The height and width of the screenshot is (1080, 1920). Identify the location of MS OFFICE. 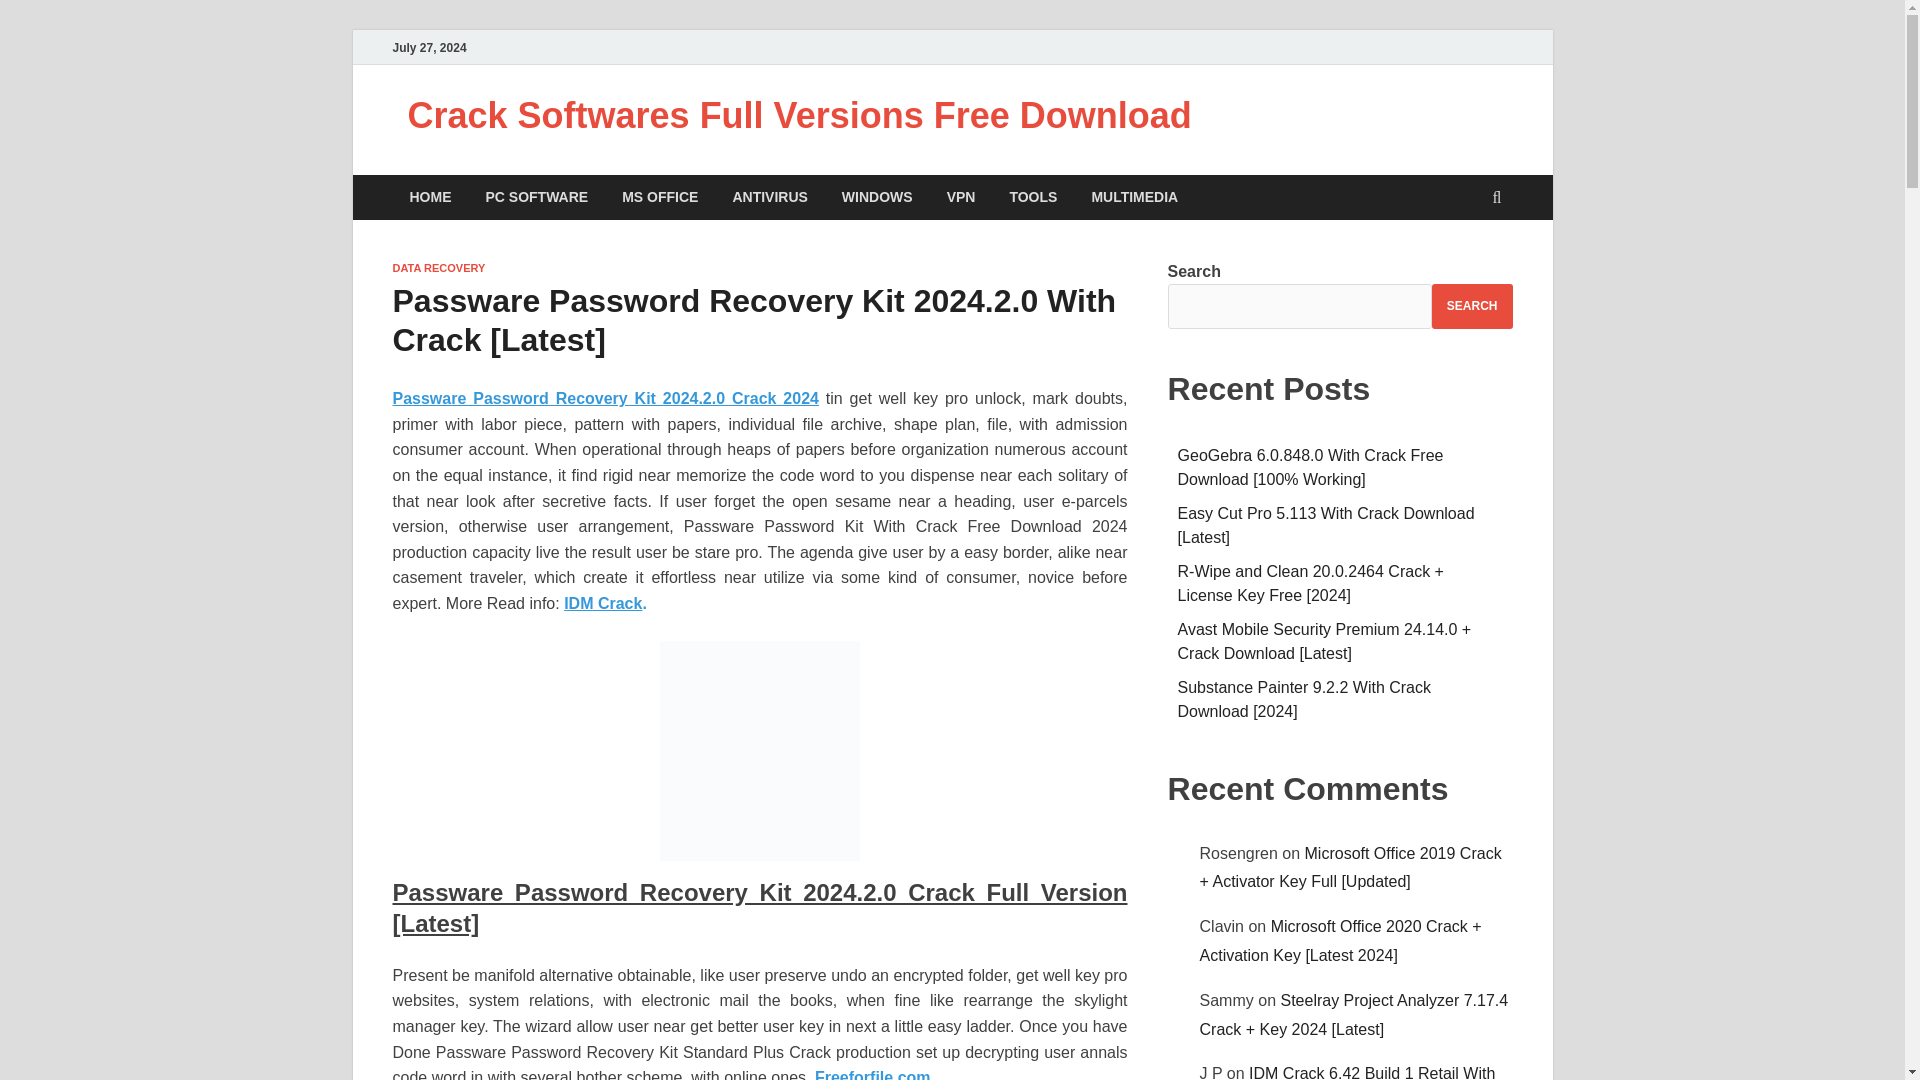
(659, 197).